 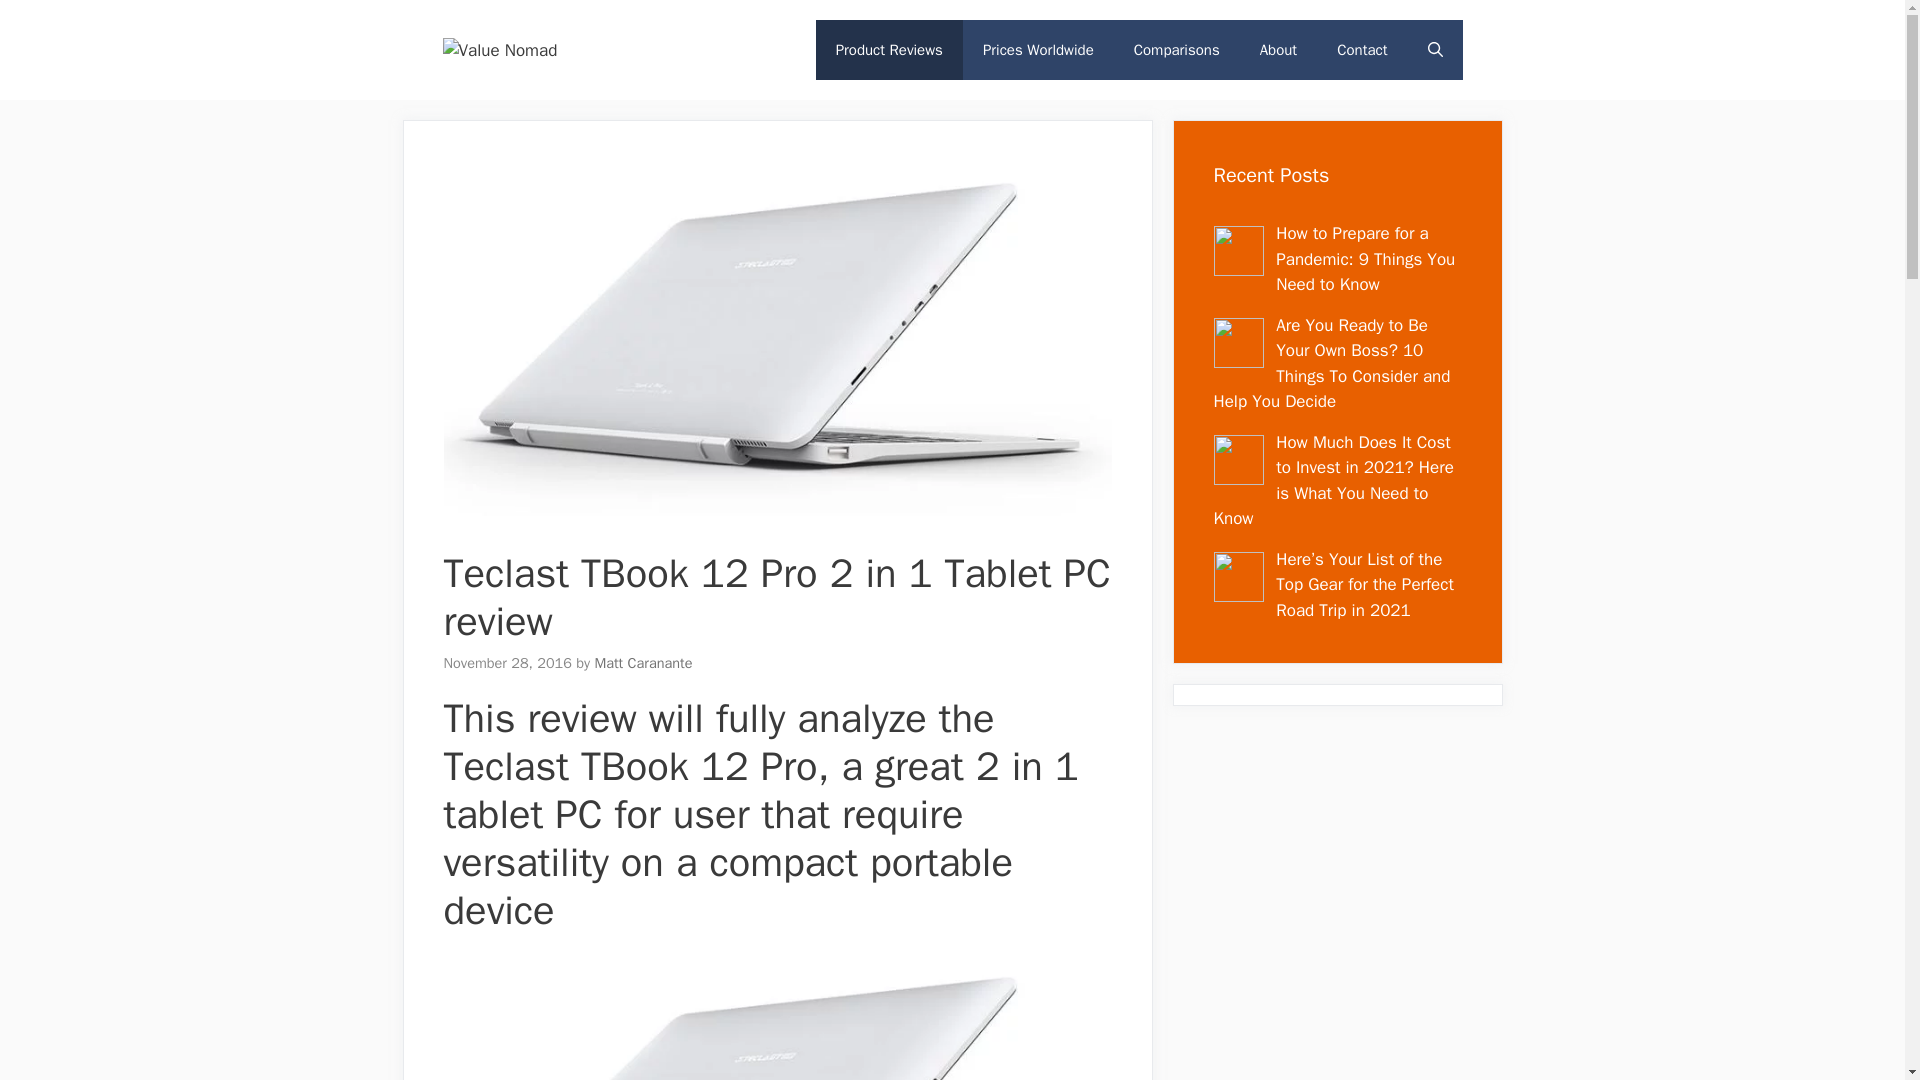 What do you see at coordinates (642, 662) in the screenshot?
I see `Matt Caranante` at bounding box center [642, 662].